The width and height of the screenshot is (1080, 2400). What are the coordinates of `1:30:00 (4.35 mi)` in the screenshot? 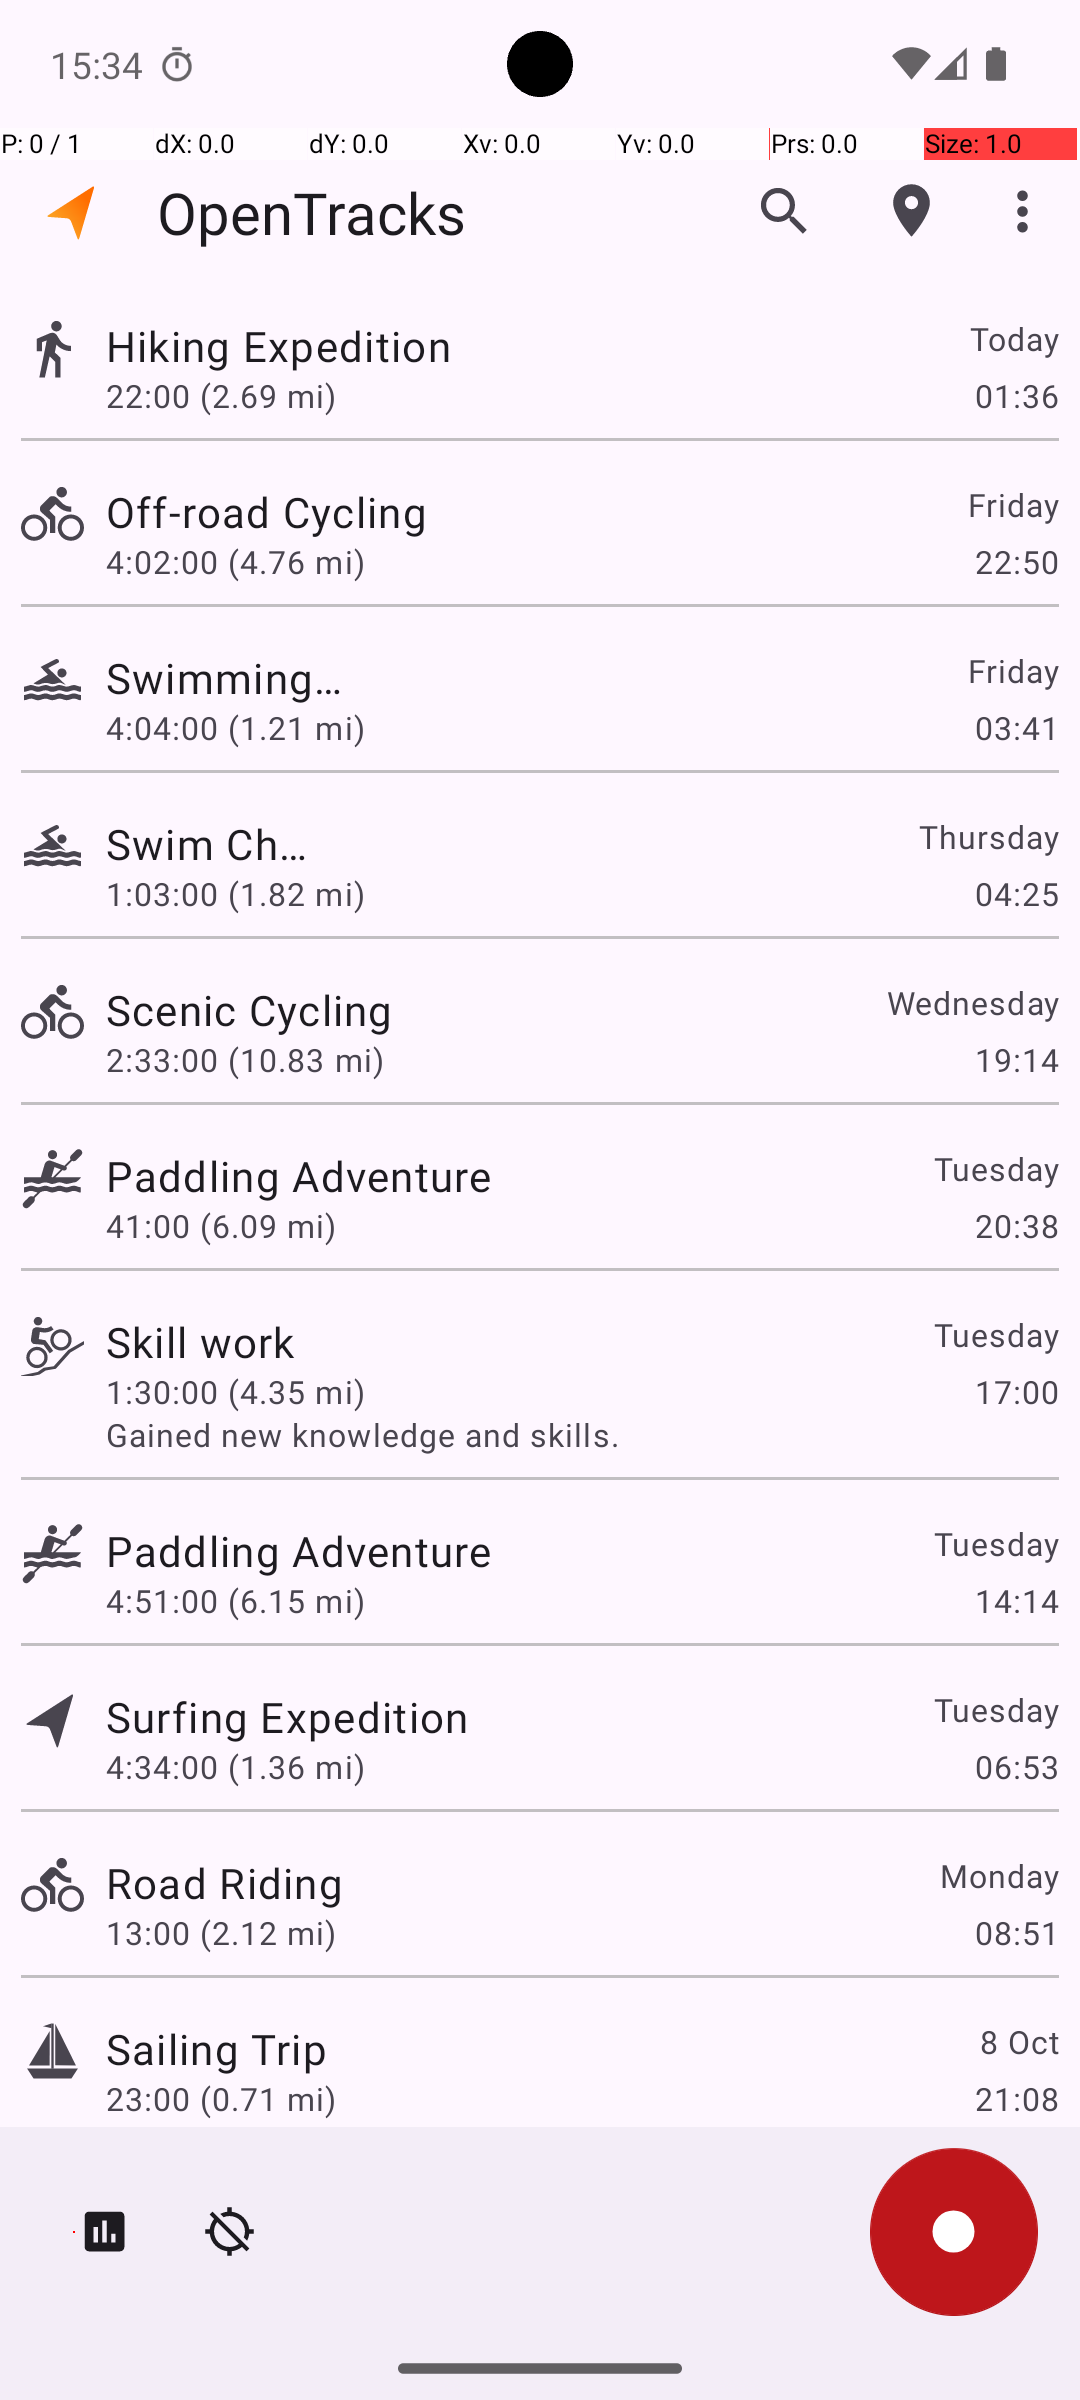 It's located at (236, 1392).